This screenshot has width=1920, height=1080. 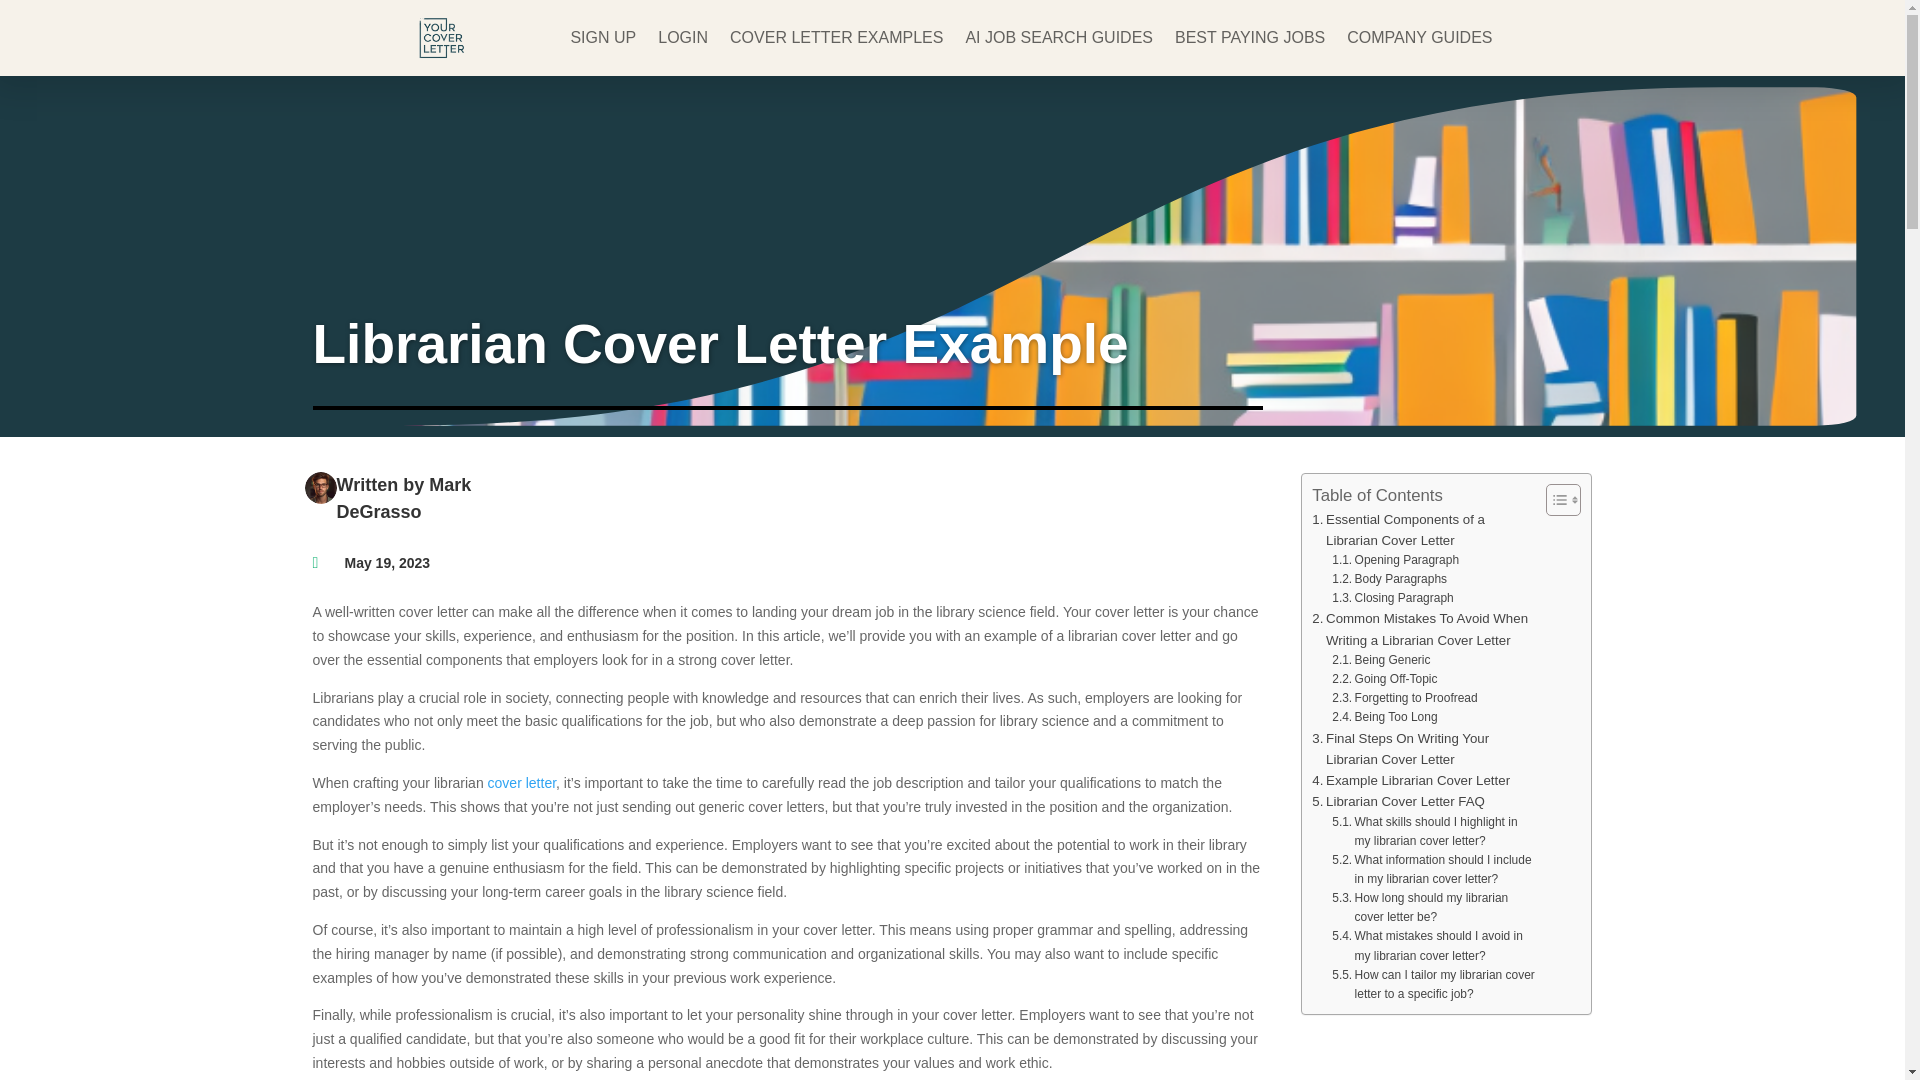 What do you see at coordinates (1434, 832) in the screenshot?
I see `What skills should I highlight in my librarian cover letter?` at bounding box center [1434, 832].